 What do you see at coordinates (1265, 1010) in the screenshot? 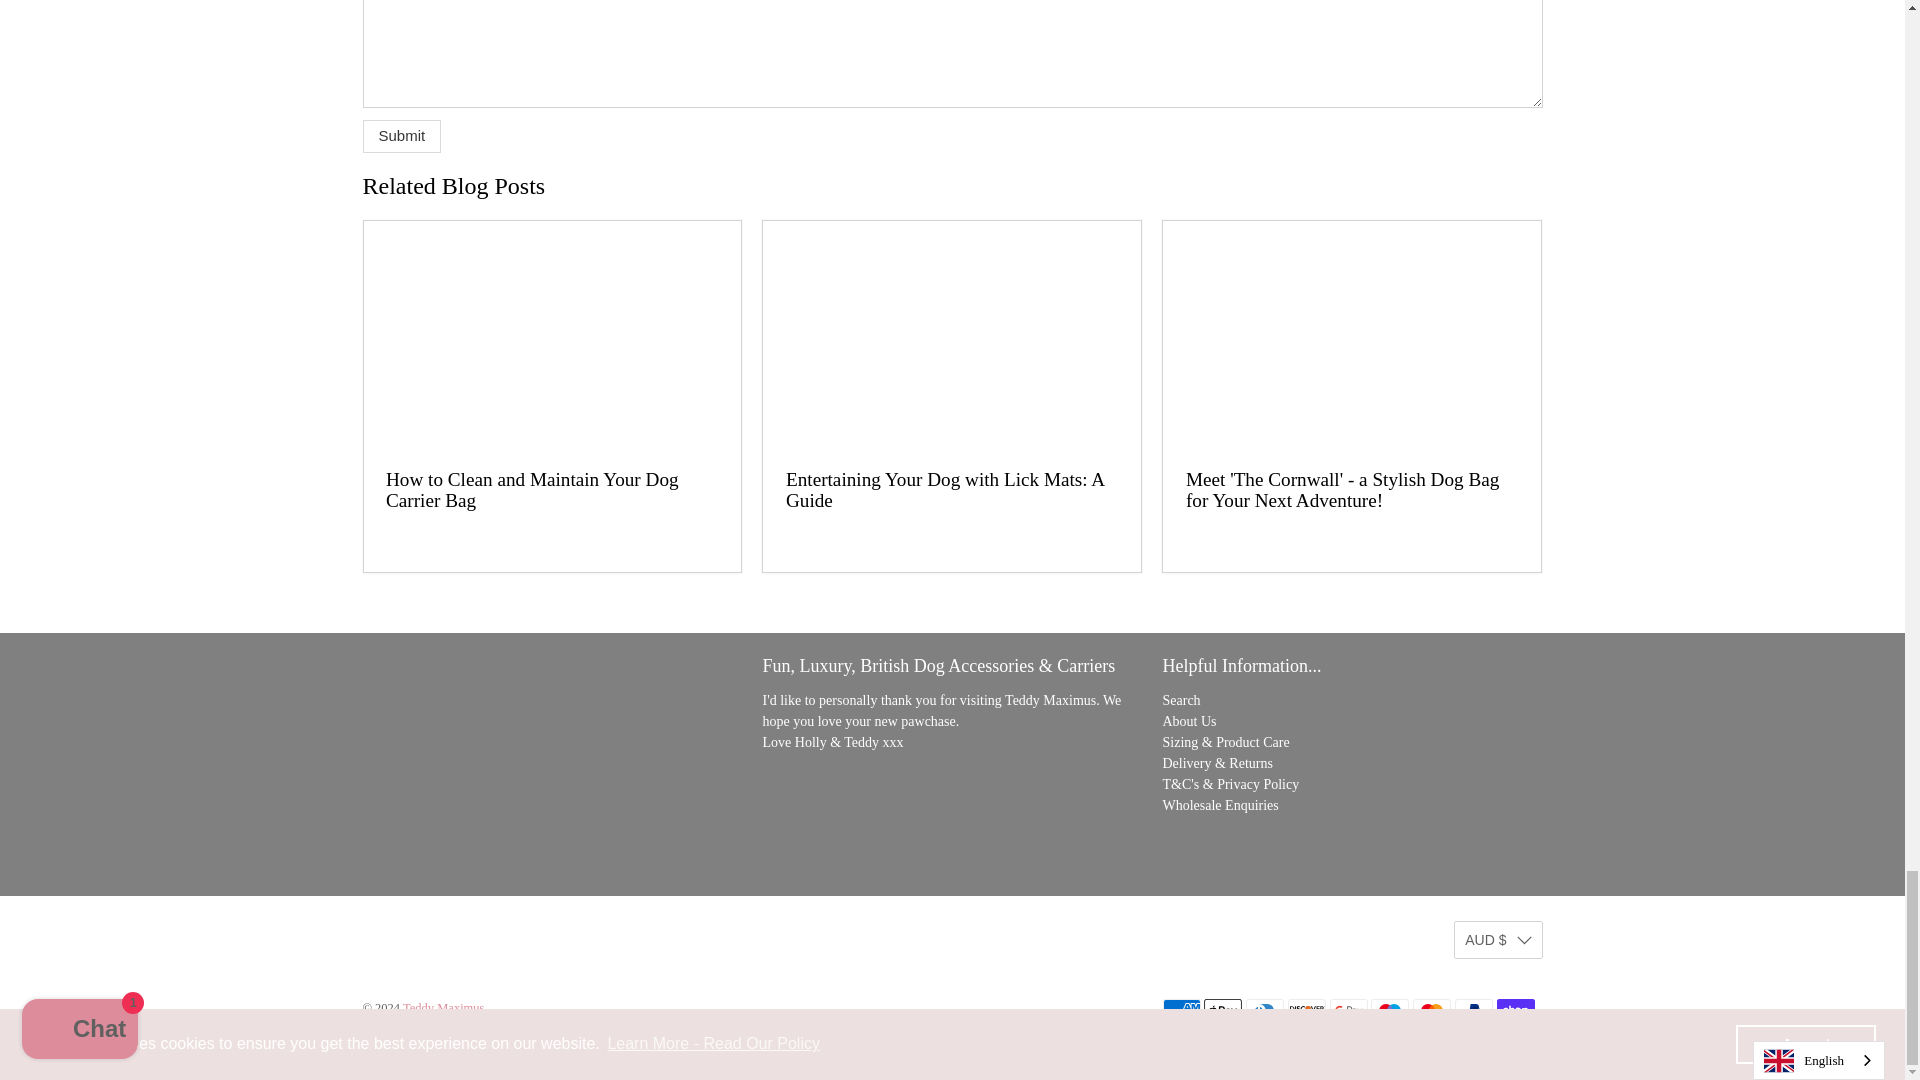
I see `Diners Club` at bounding box center [1265, 1010].